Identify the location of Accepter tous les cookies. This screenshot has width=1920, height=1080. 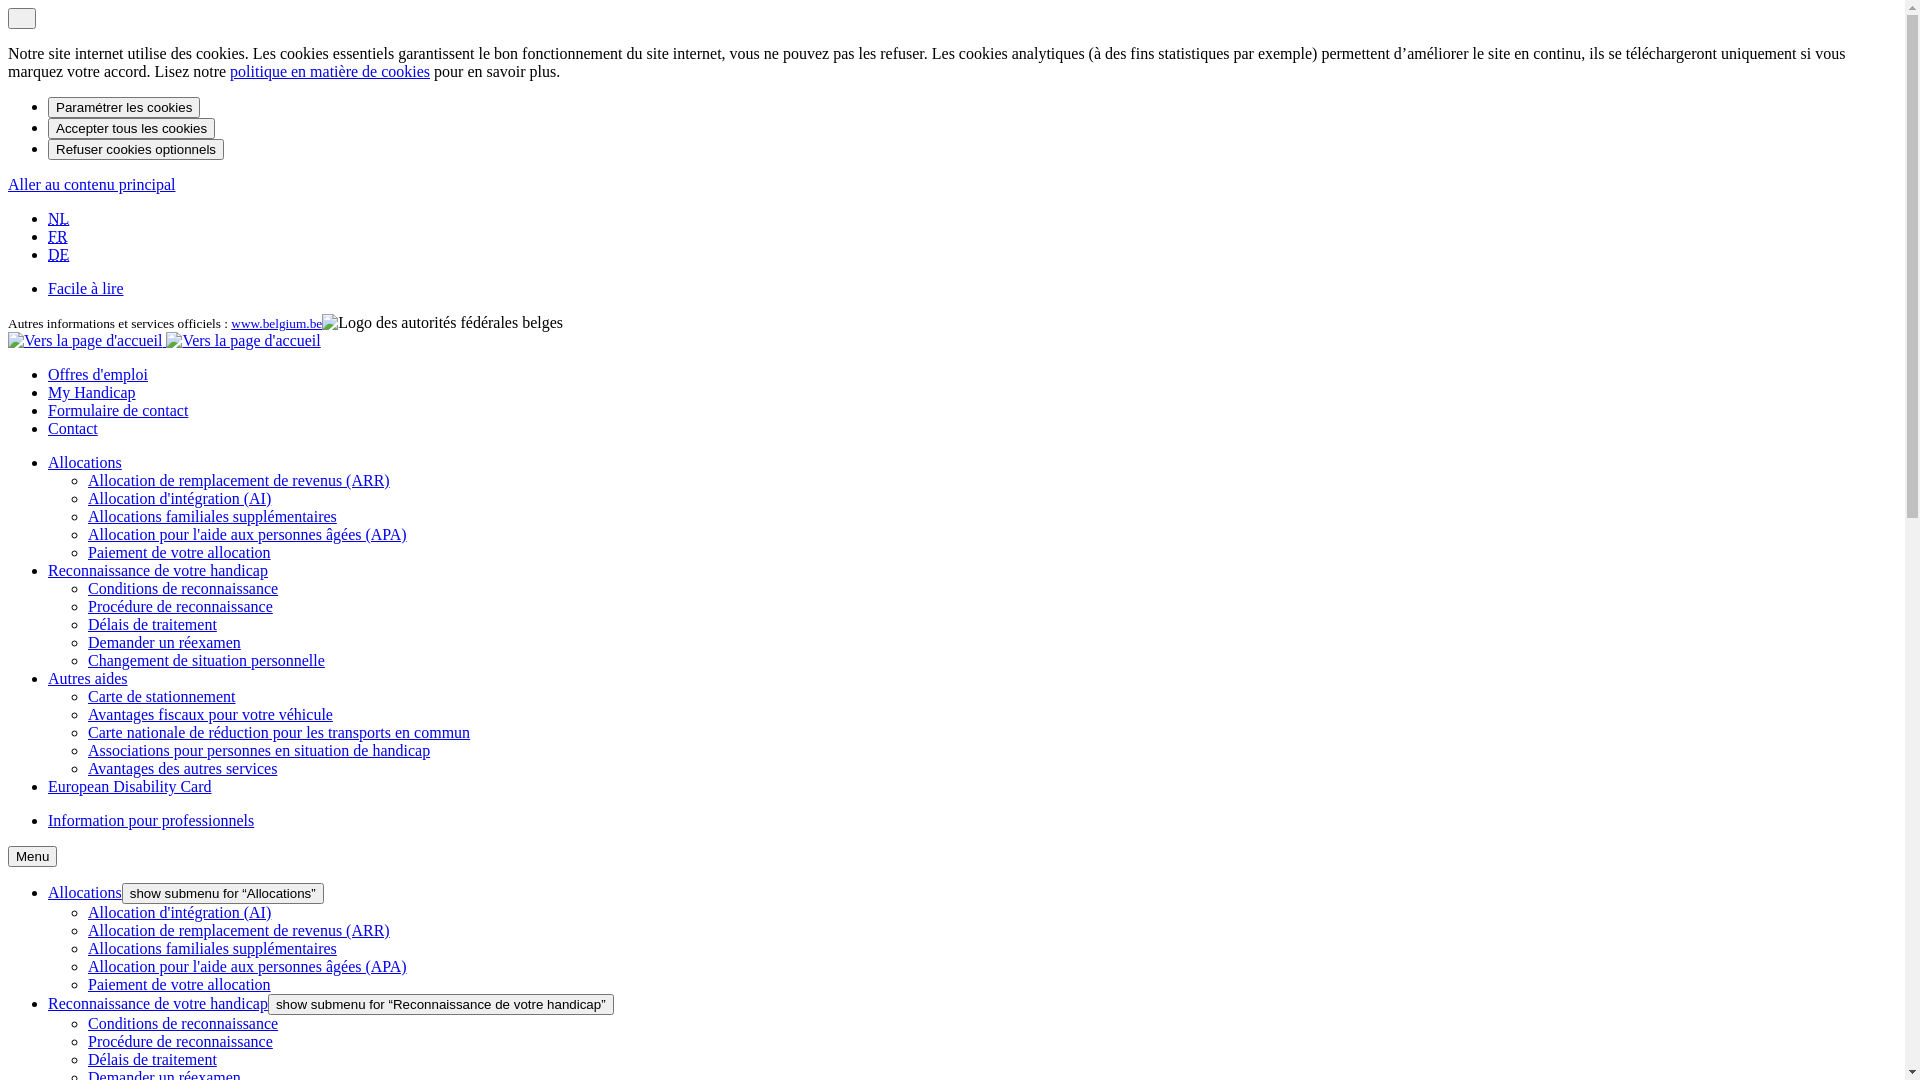
(132, 128).